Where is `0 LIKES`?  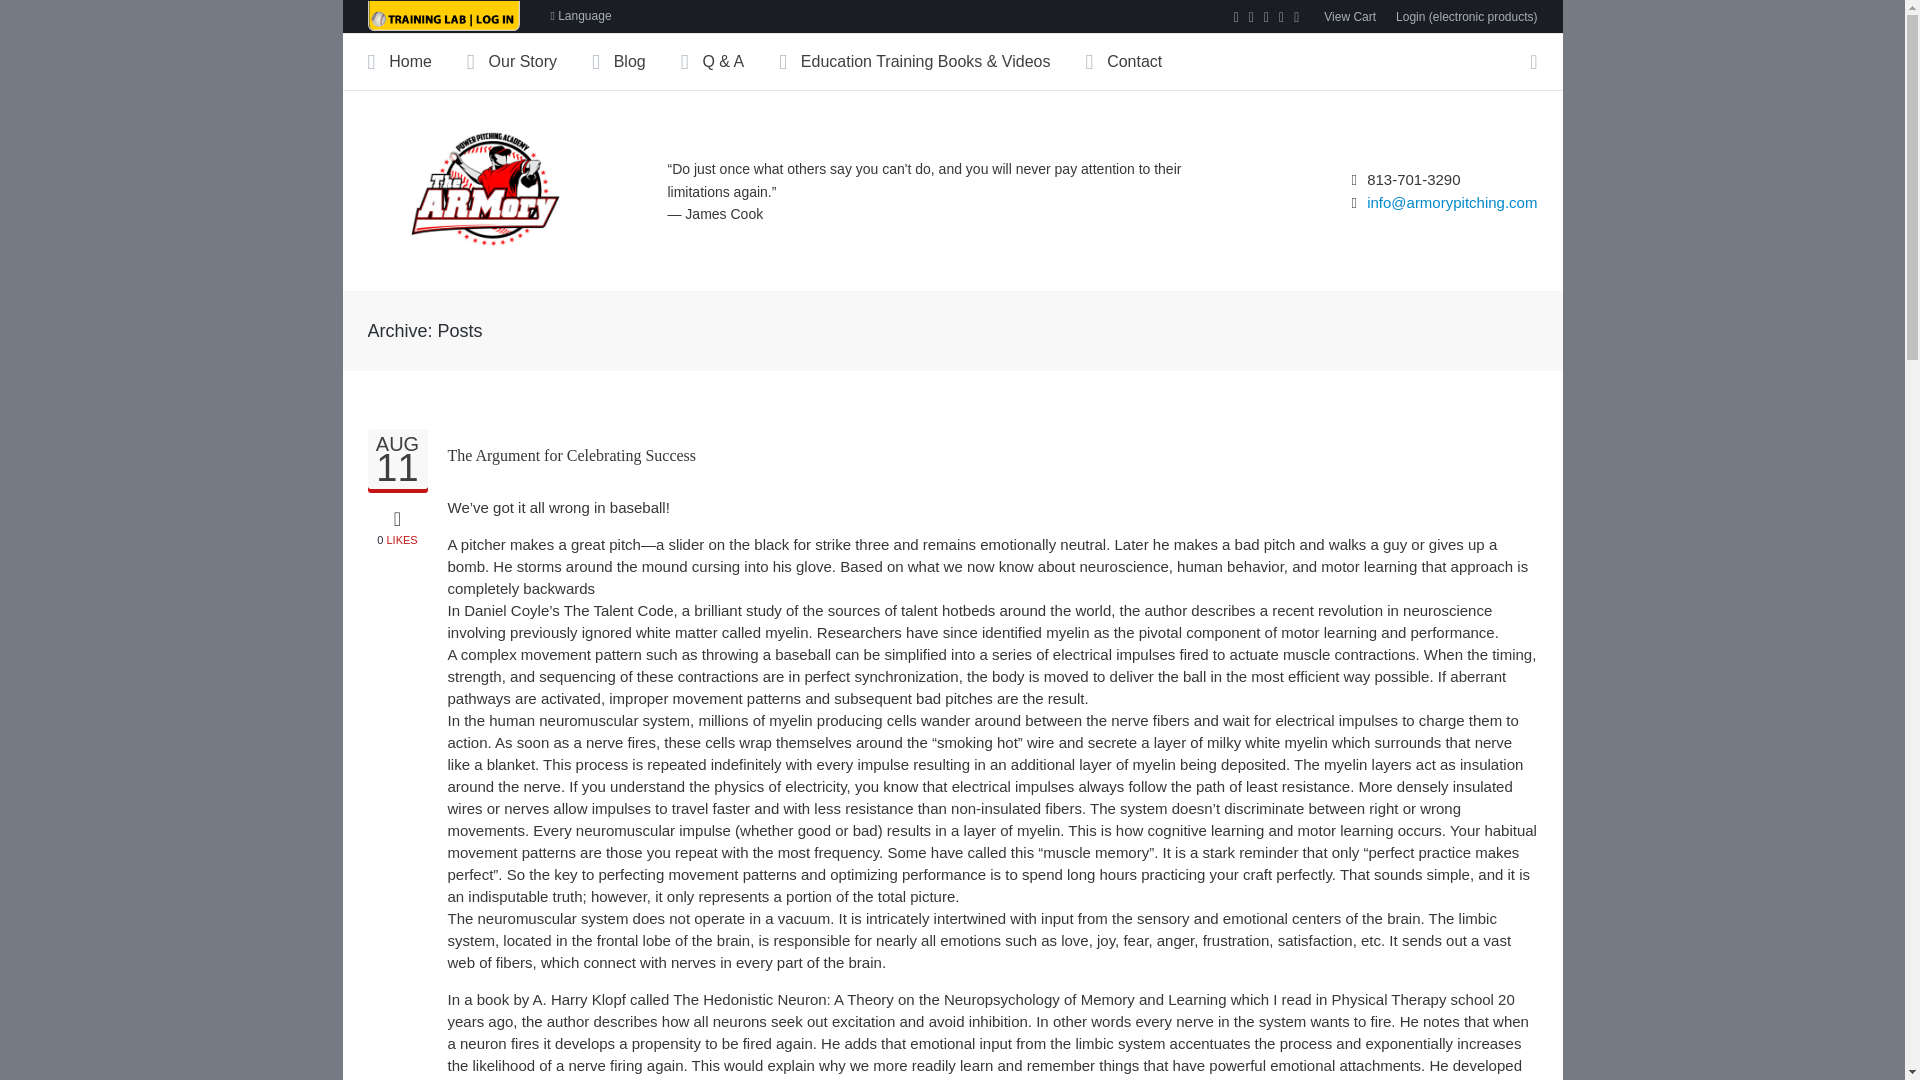 0 LIKES is located at coordinates (398, 460).